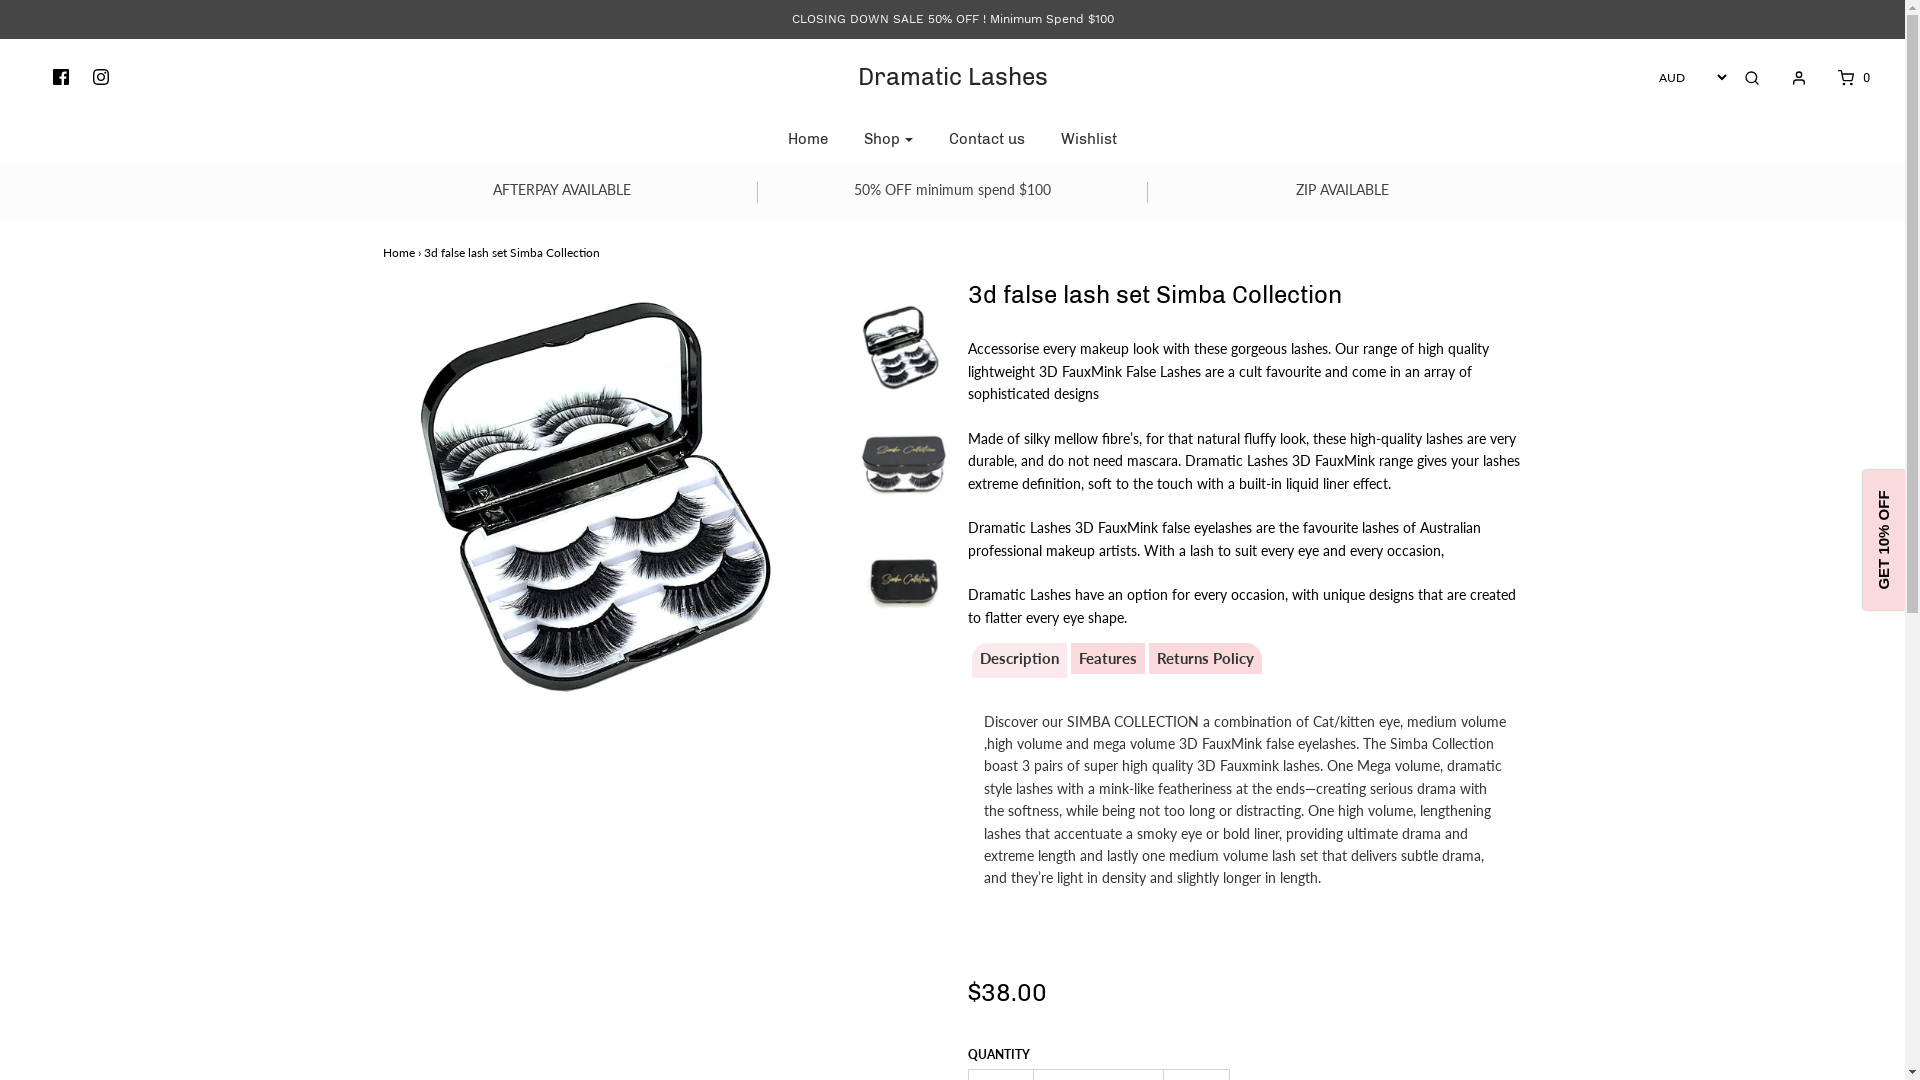 The image size is (1920, 1080). What do you see at coordinates (398, 252) in the screenshot?
I see `Home` at bounding box center [398, 252].